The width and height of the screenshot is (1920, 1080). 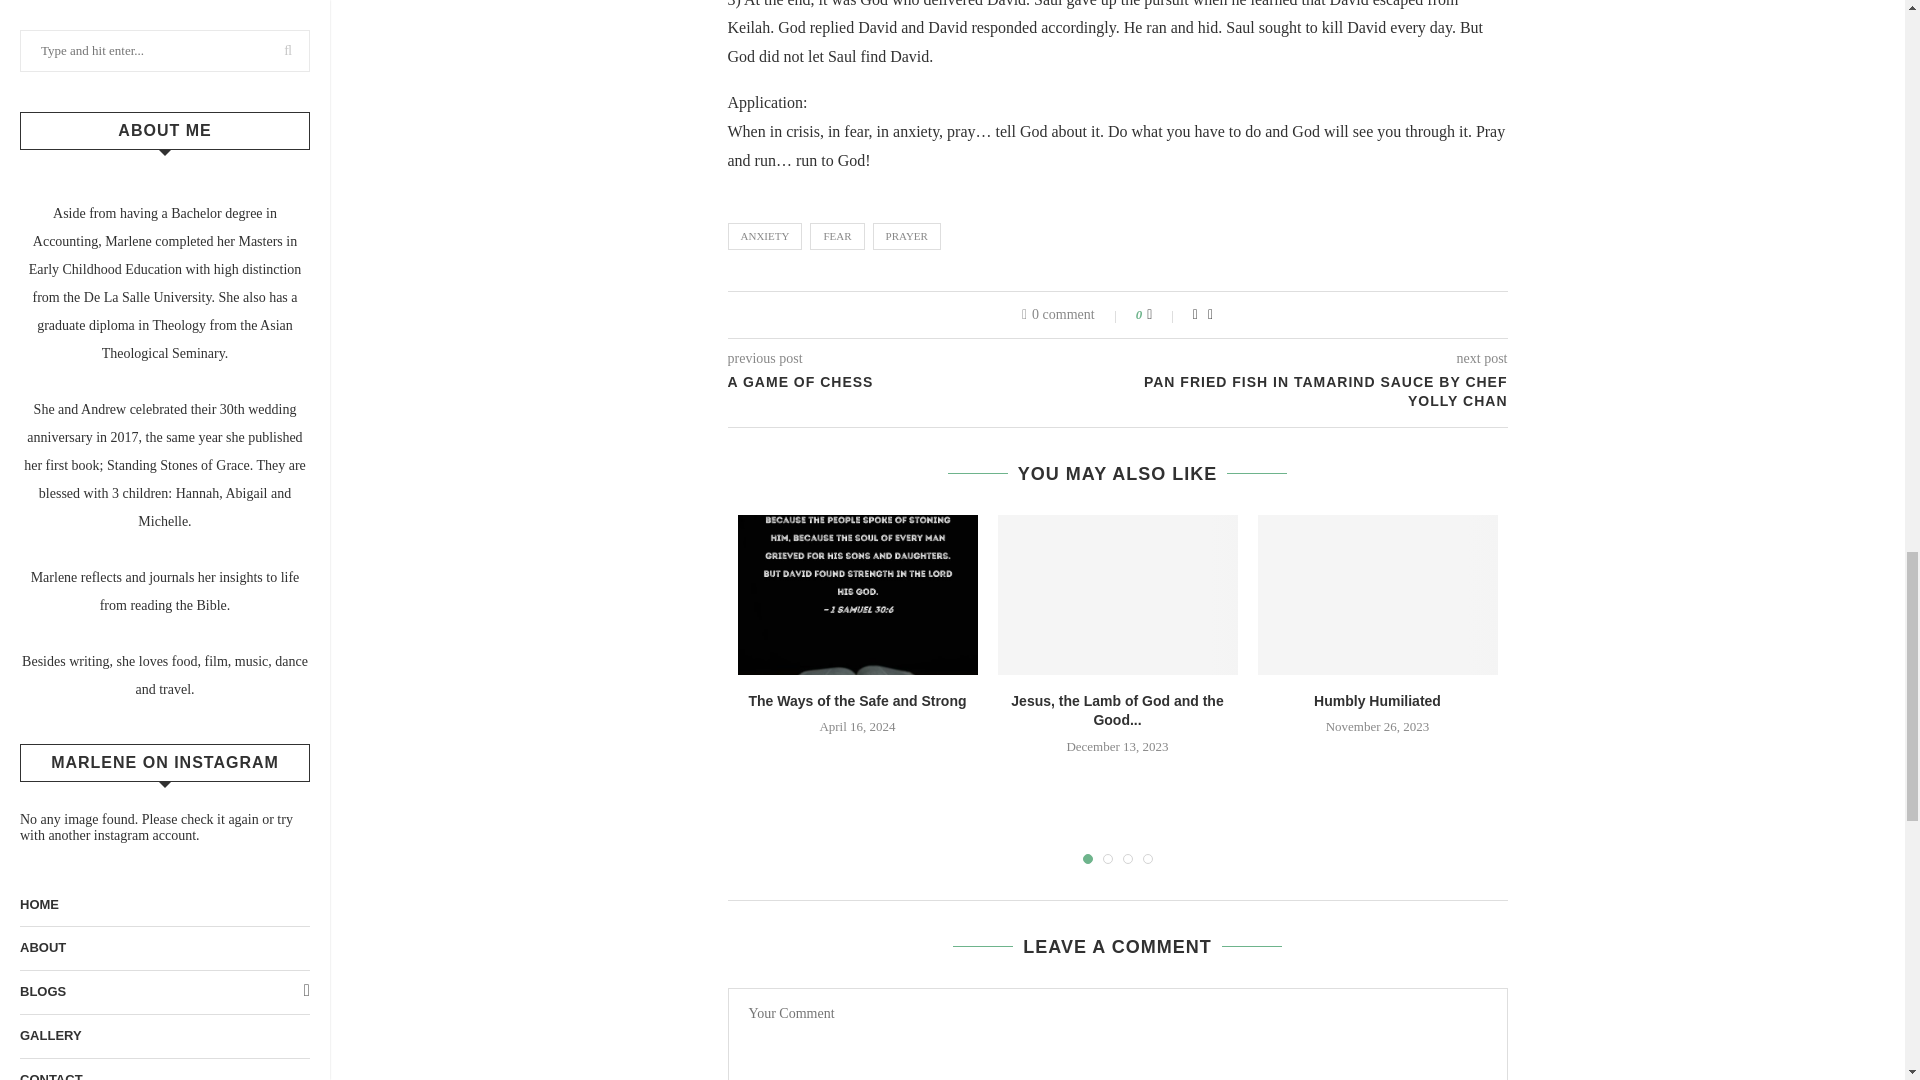 What do you see at coordinates (857, 595) in the screenshot?
I see `The Ways of the Safe and Strong` at bounding box center [857, 595].